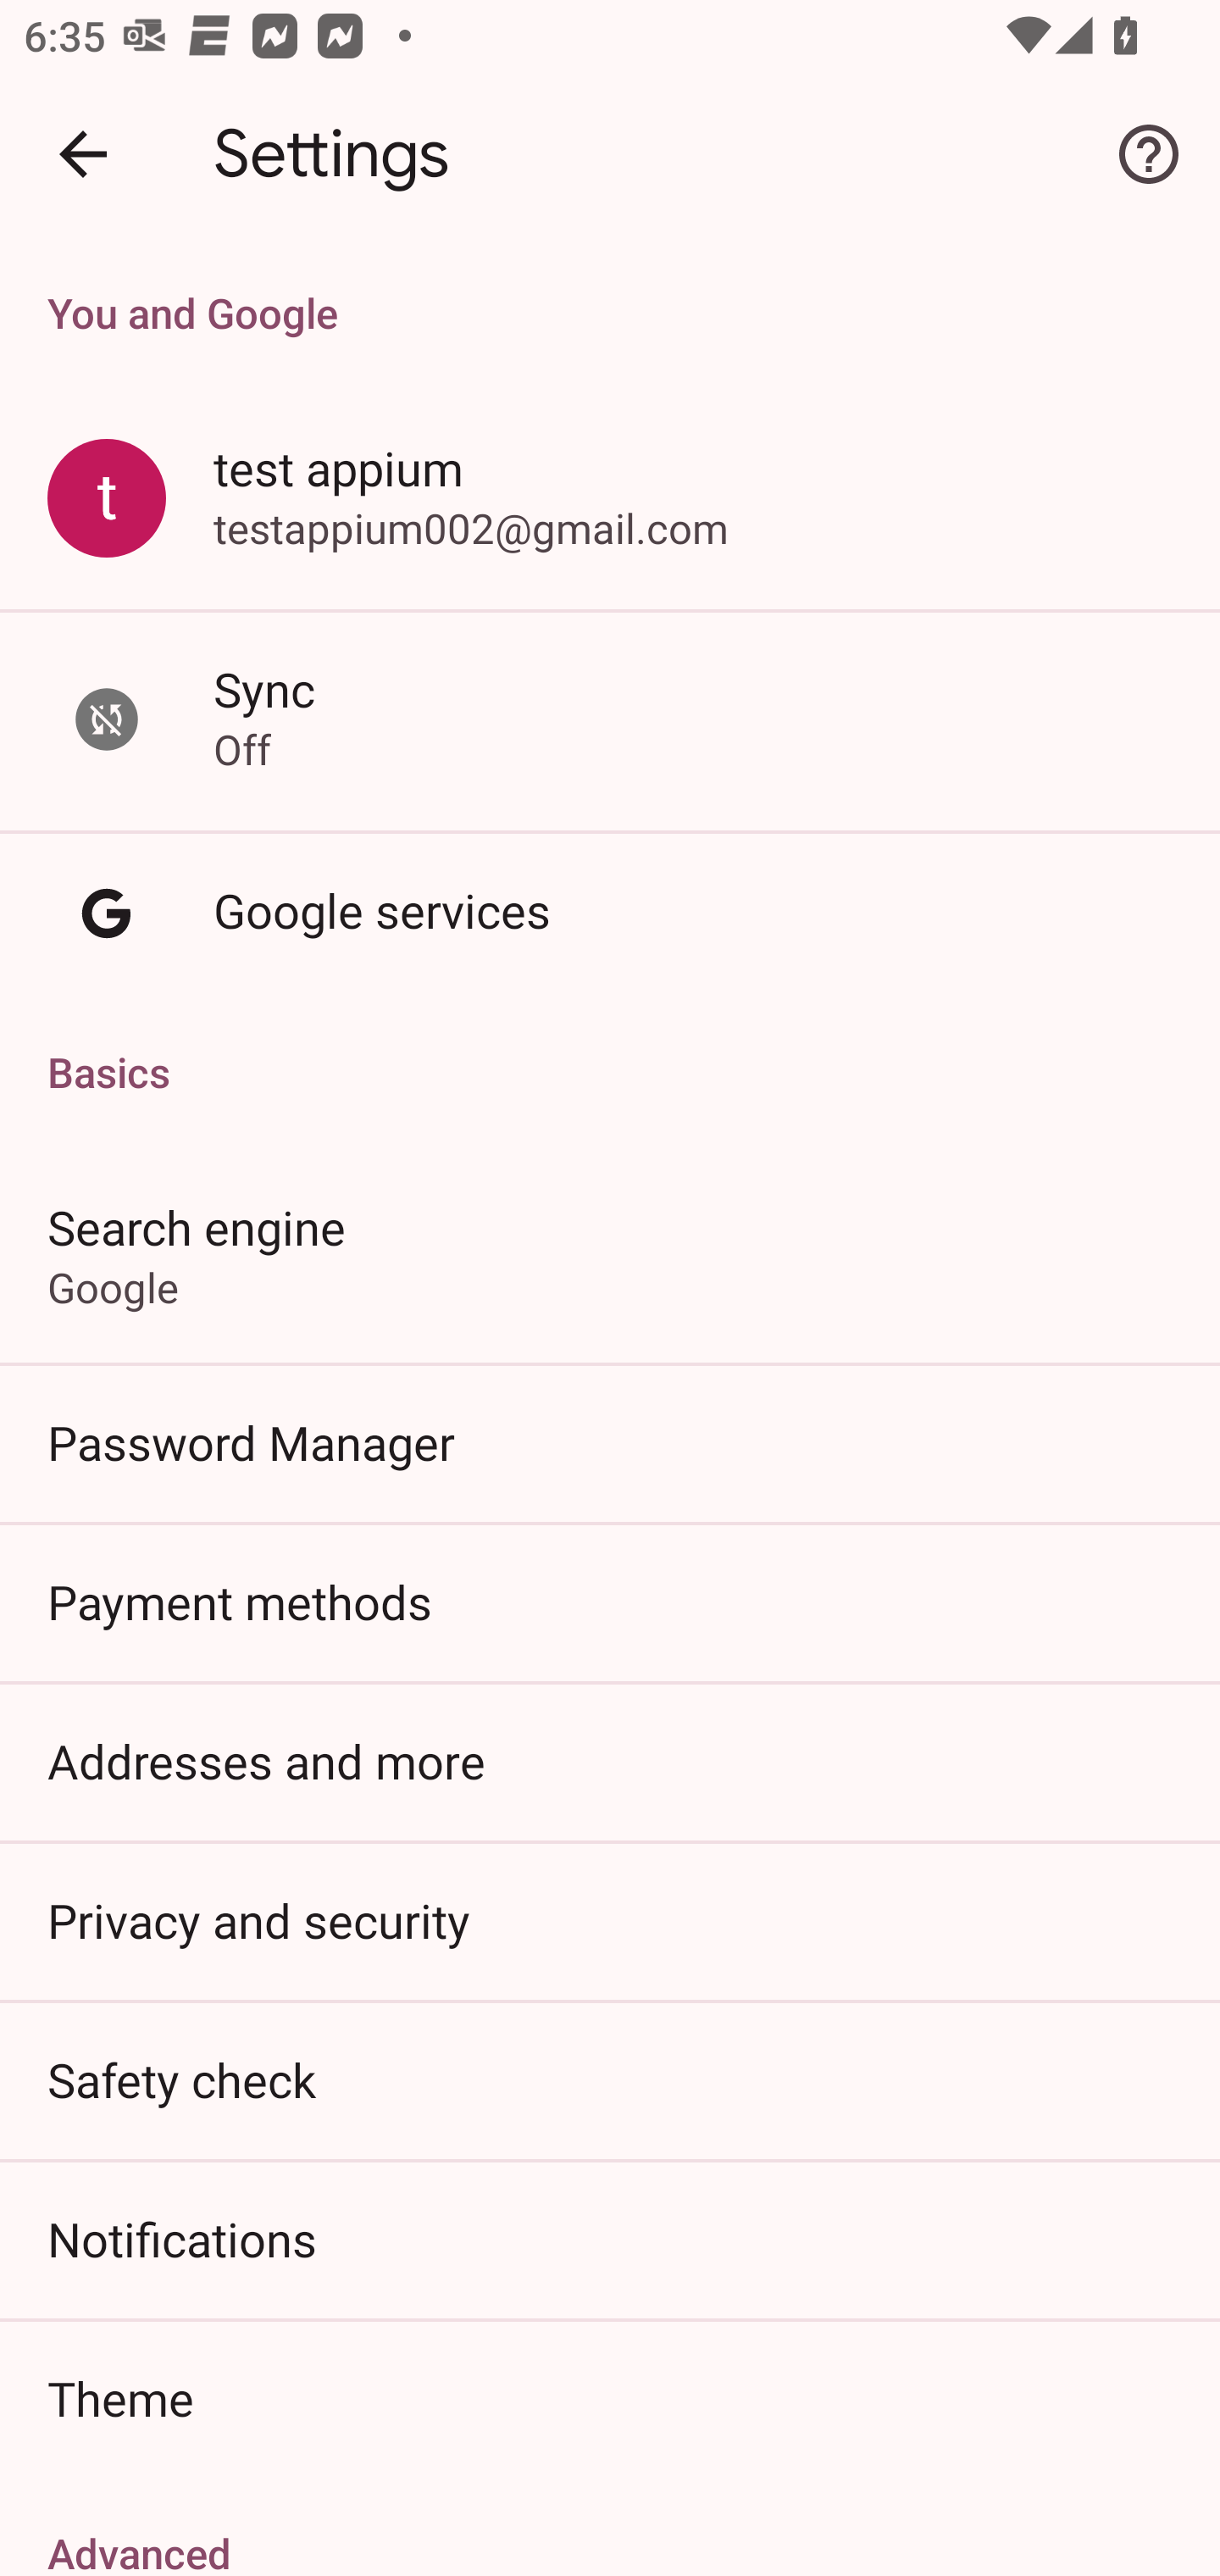 This screenshot has height=2576, width=1220. What do you see at coordinates (610, 719) in the screenshot?
I see `Sync Off` at bounding box center [610, 719].